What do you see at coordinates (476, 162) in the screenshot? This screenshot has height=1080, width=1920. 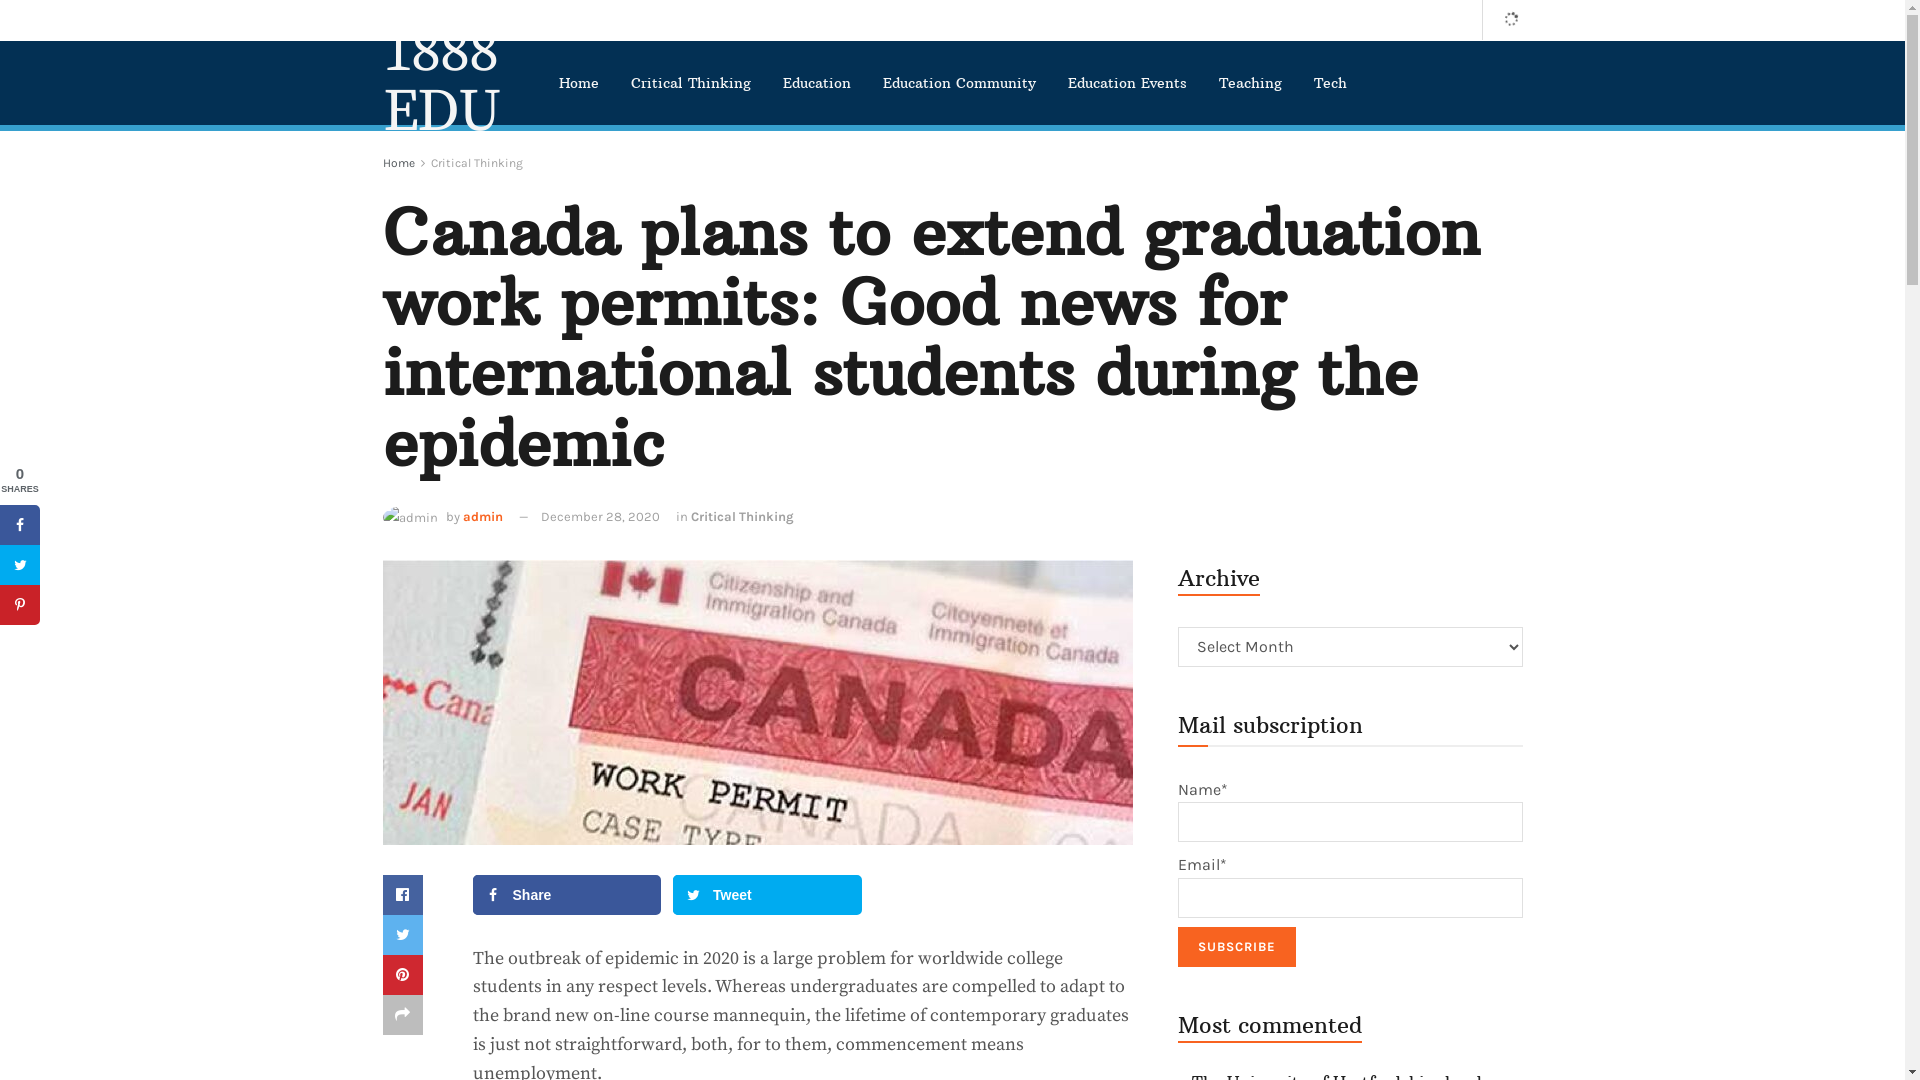 I see `Critical Thinking` at bounding box center [476, 162].